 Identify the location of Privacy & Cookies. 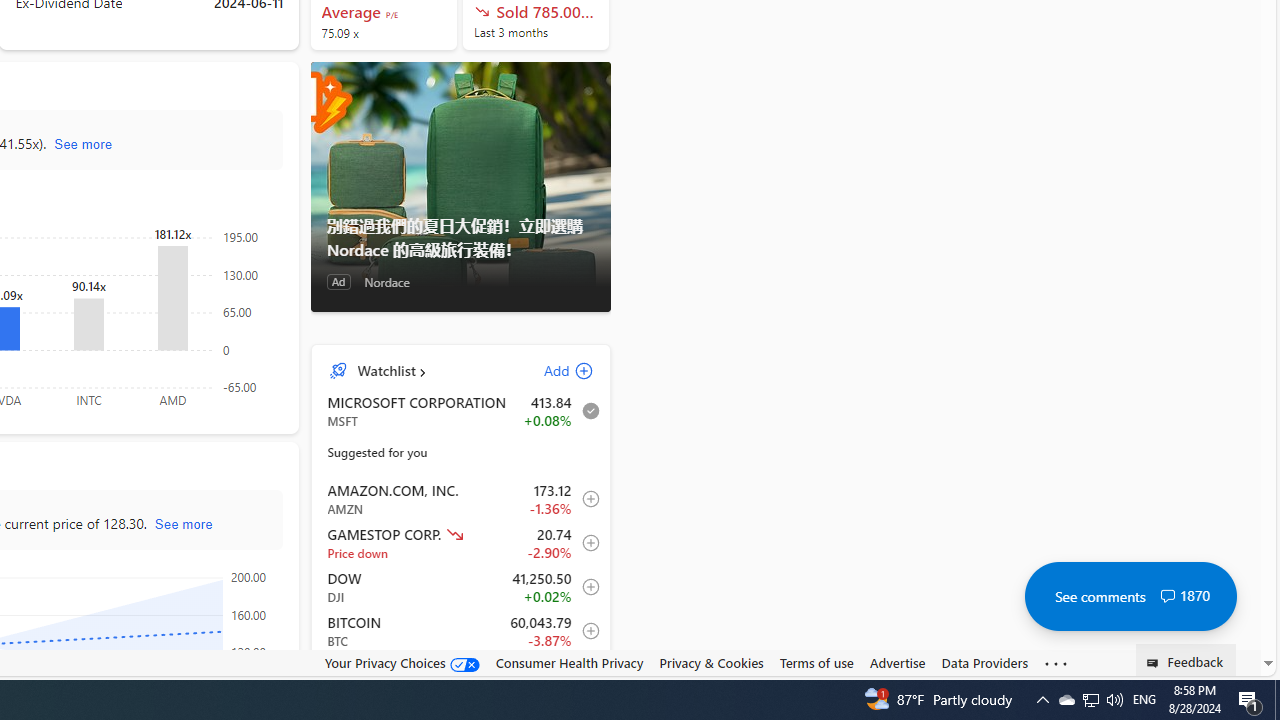
(712, 662).